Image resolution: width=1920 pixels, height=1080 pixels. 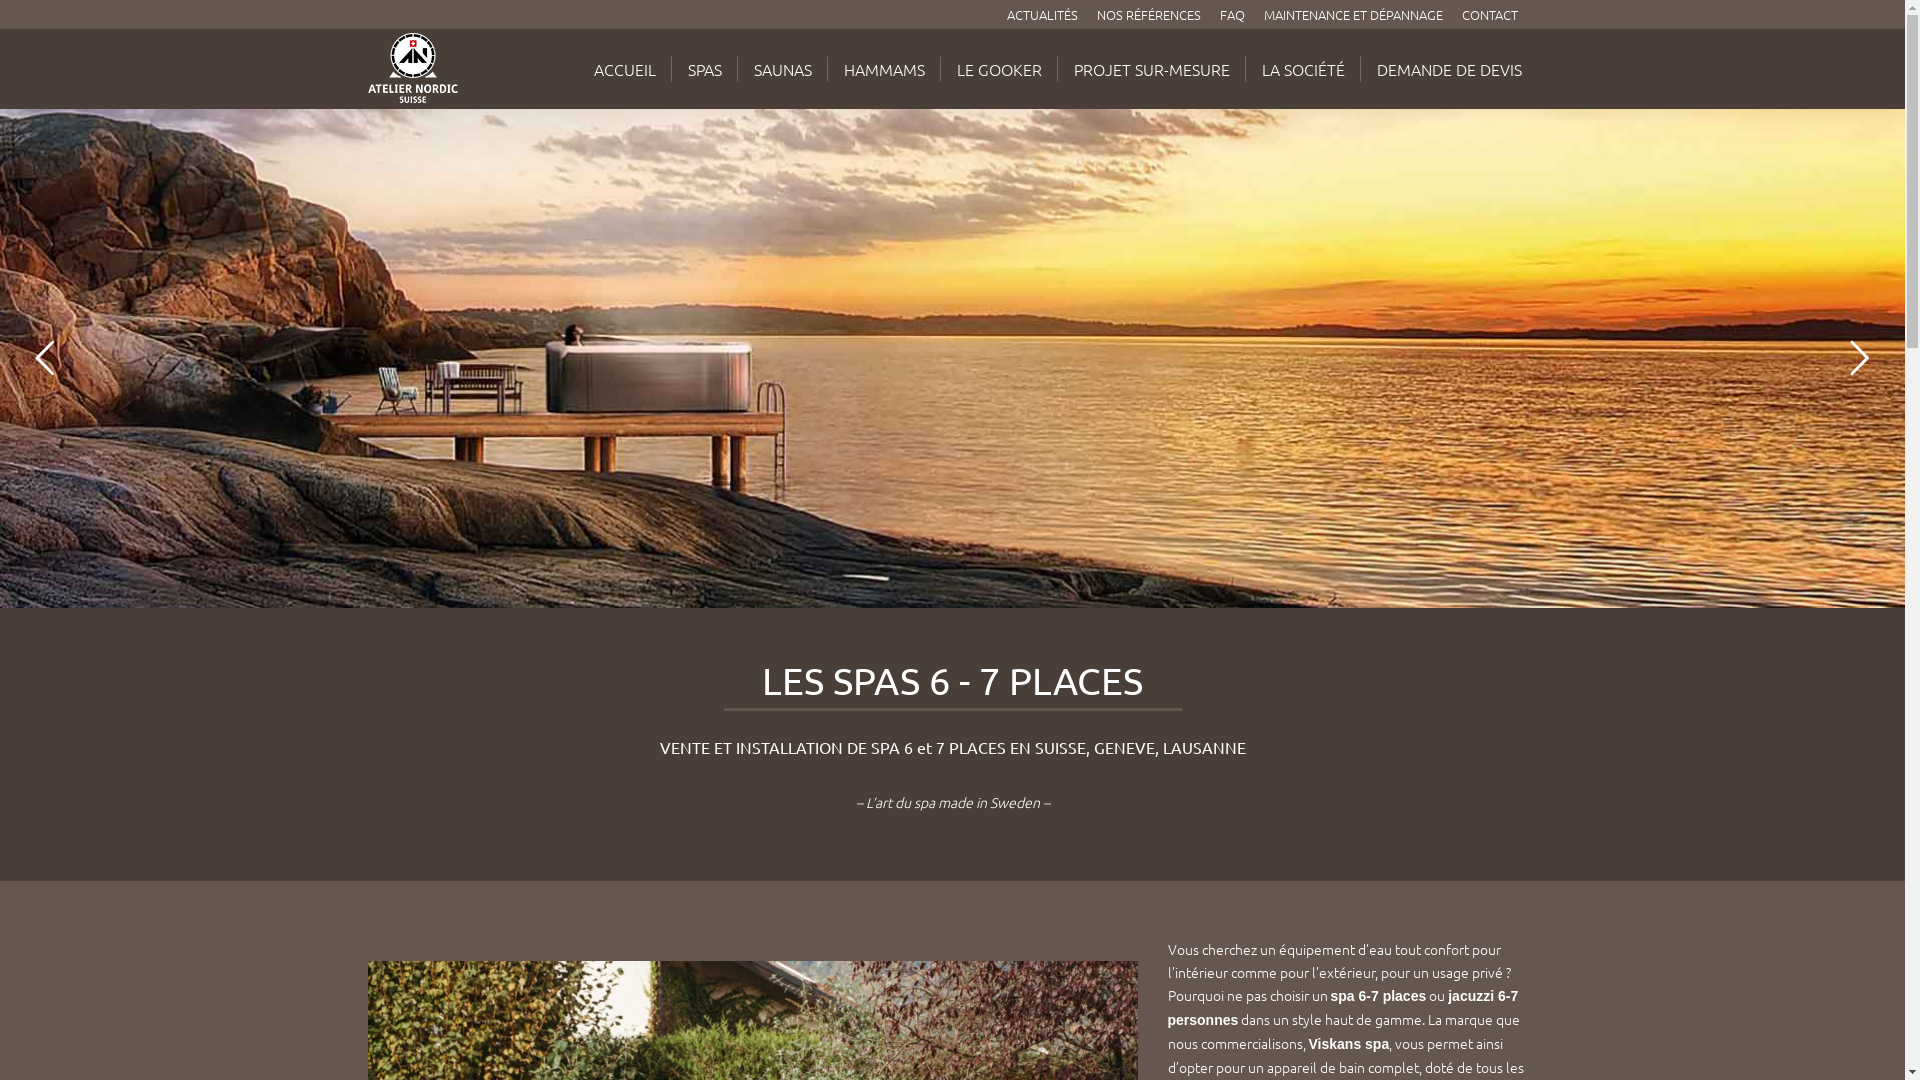 I want to click on PROJET SUR-MESURE, so click(x=1152, y=69).